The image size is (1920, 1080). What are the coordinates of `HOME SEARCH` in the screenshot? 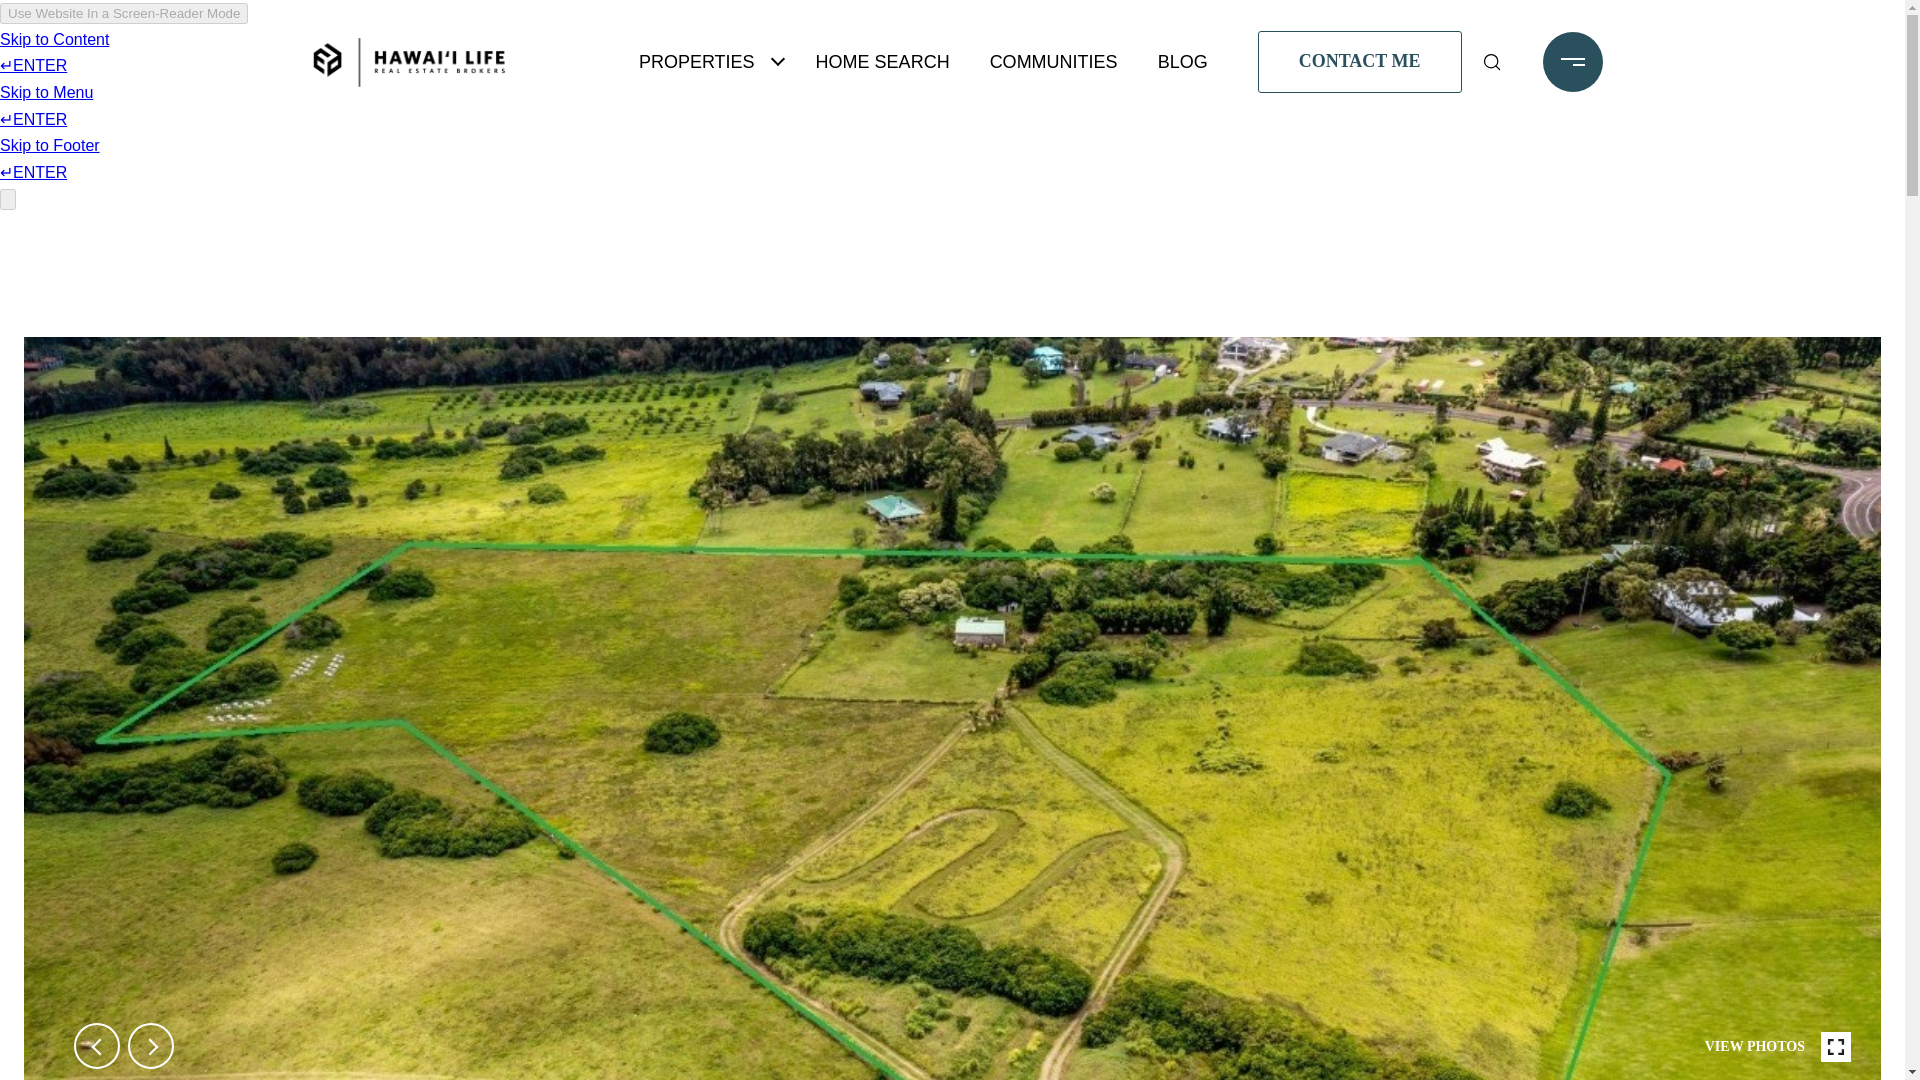 It's located at (883, 62).